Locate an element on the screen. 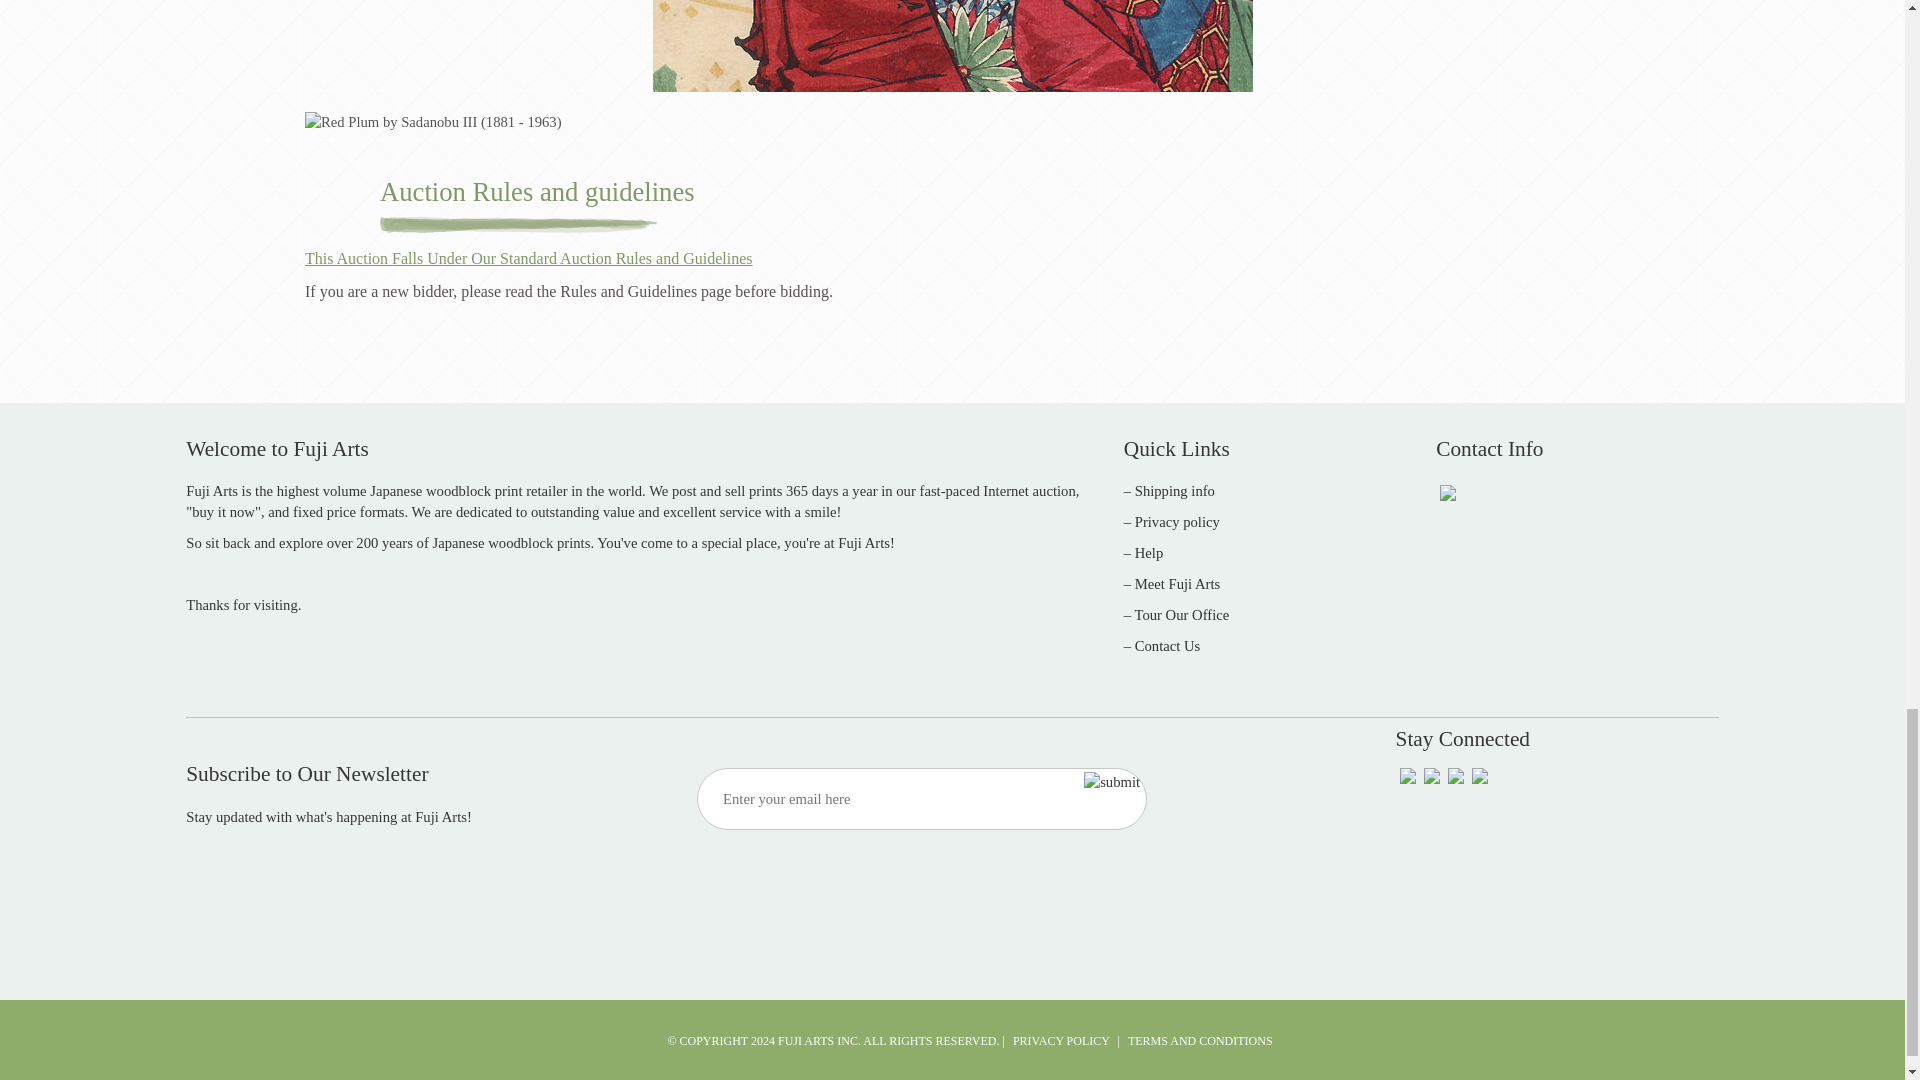  Contact Us is located at coordinates (1168, 646).